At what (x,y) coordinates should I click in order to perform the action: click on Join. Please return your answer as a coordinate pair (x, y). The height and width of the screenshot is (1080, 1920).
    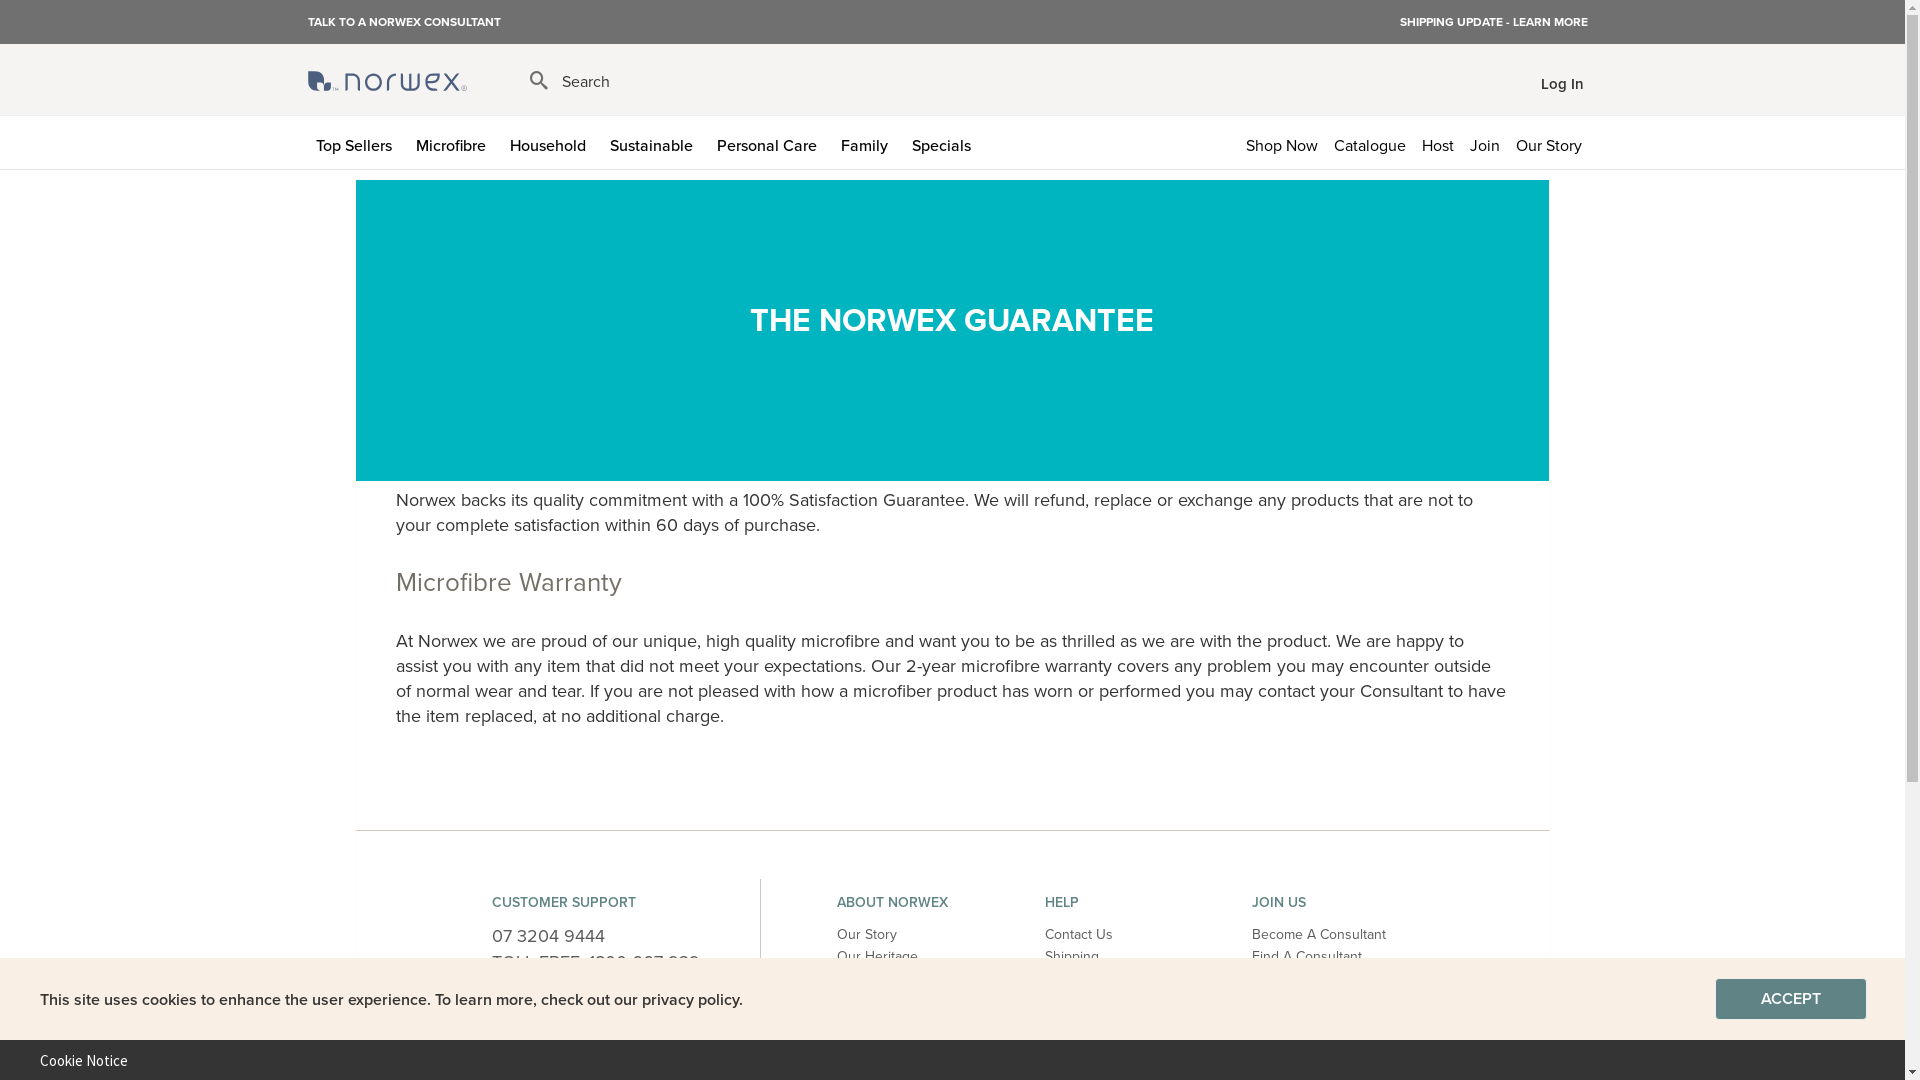
    Looking at the image, I should click on (1485, 142).